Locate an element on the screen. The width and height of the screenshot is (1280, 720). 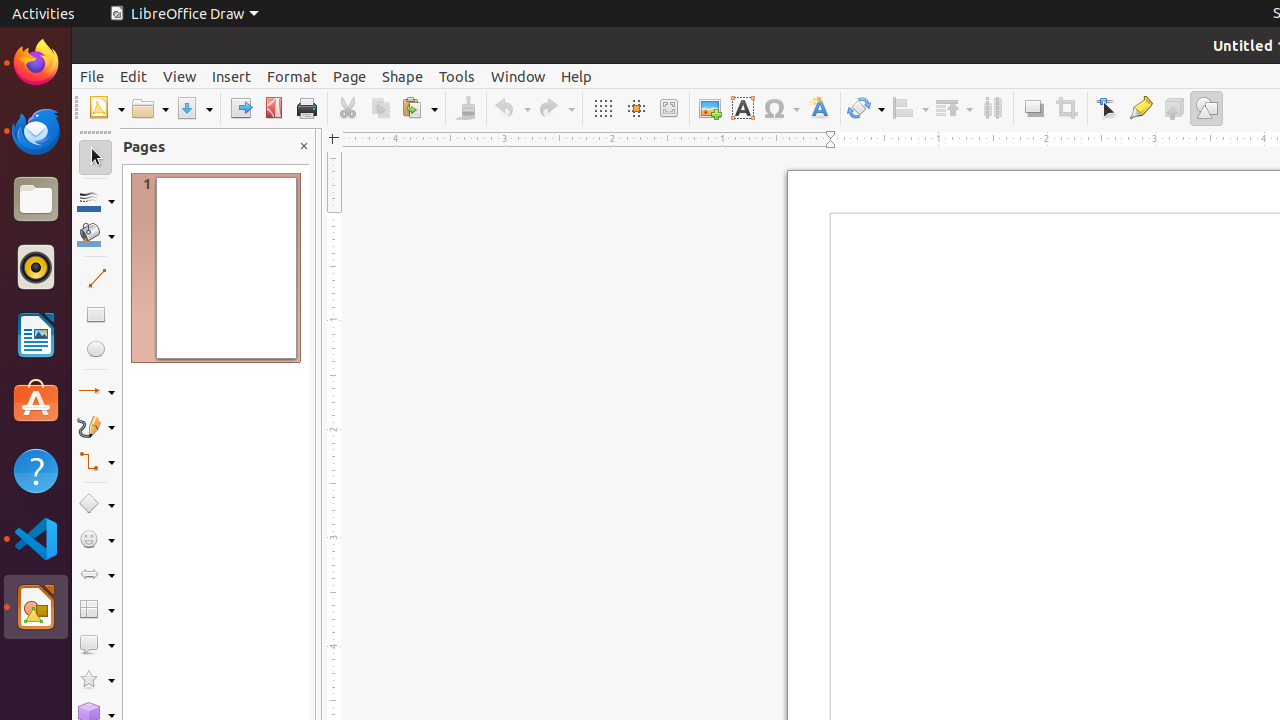
Fontwork Style is located at coordinates (820, 108).